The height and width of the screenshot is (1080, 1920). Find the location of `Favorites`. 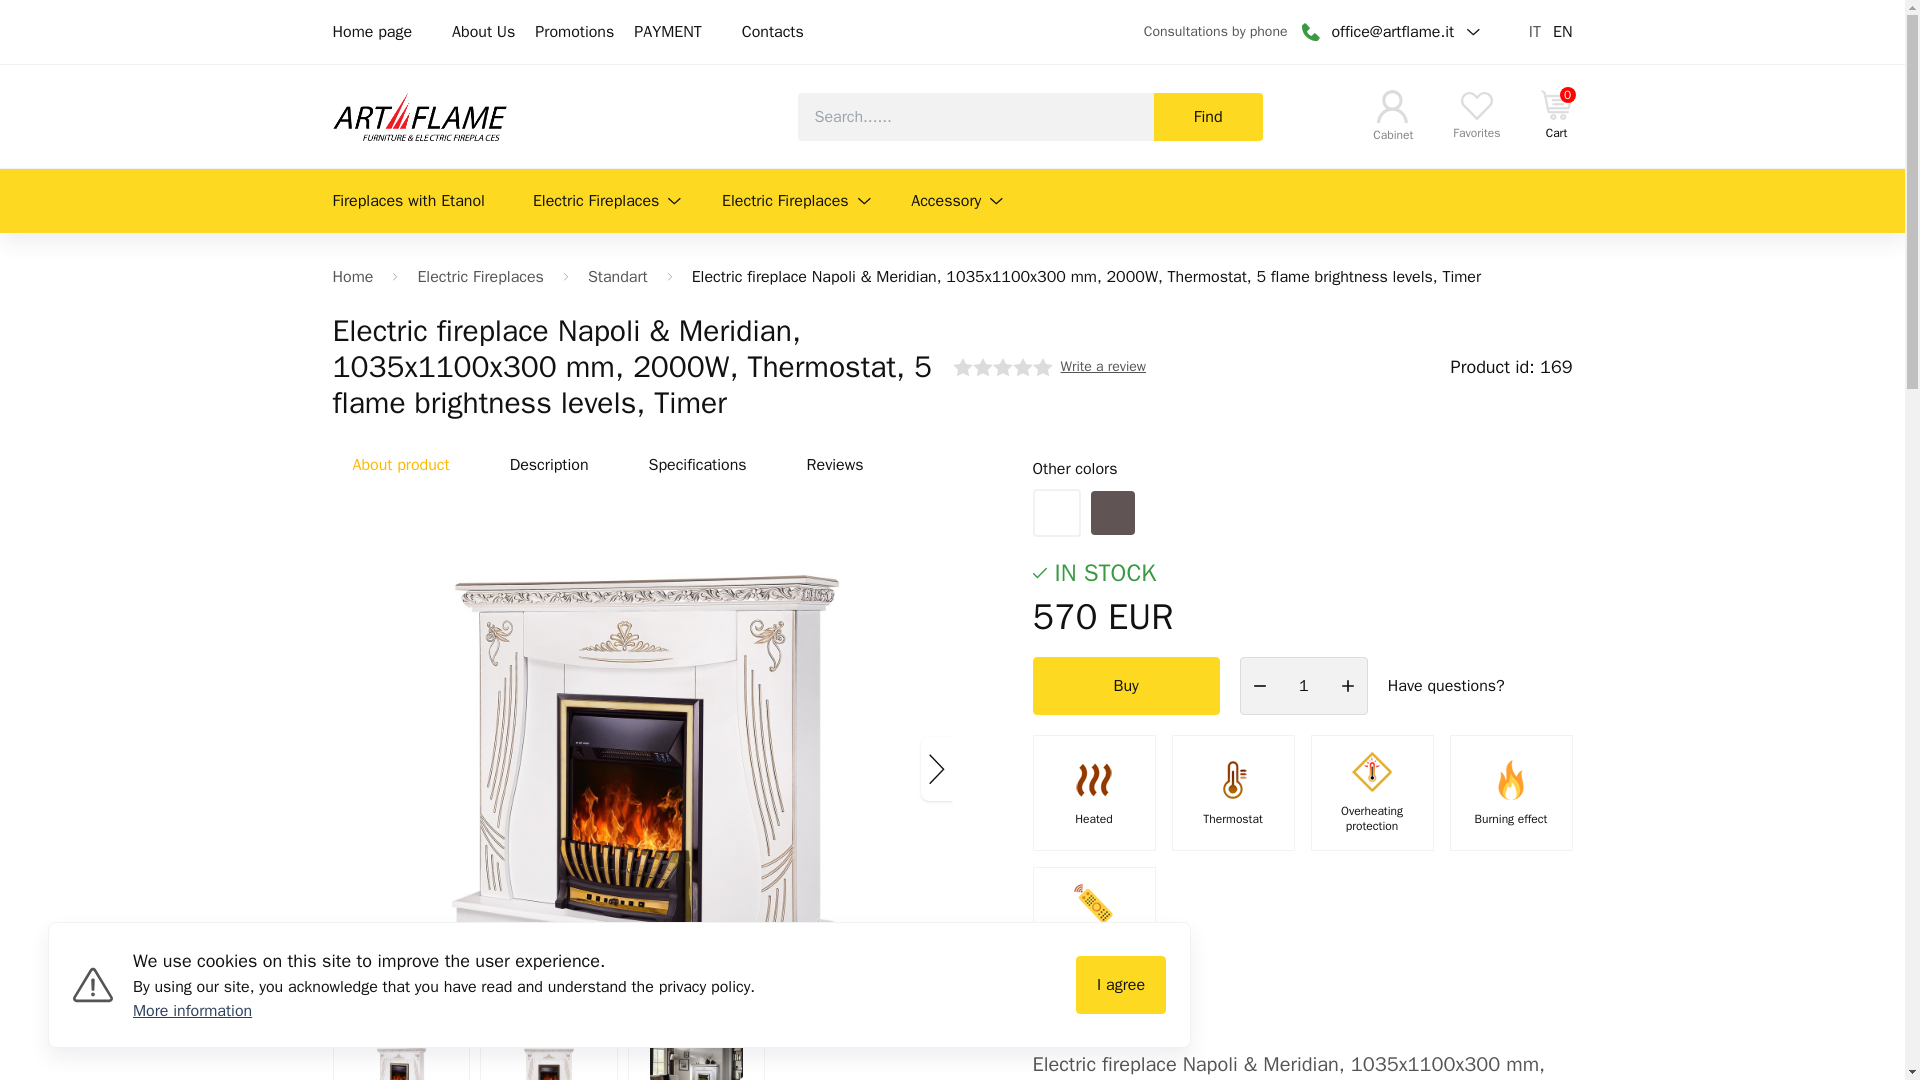

Favorites is located at coordinates (1476, 116).